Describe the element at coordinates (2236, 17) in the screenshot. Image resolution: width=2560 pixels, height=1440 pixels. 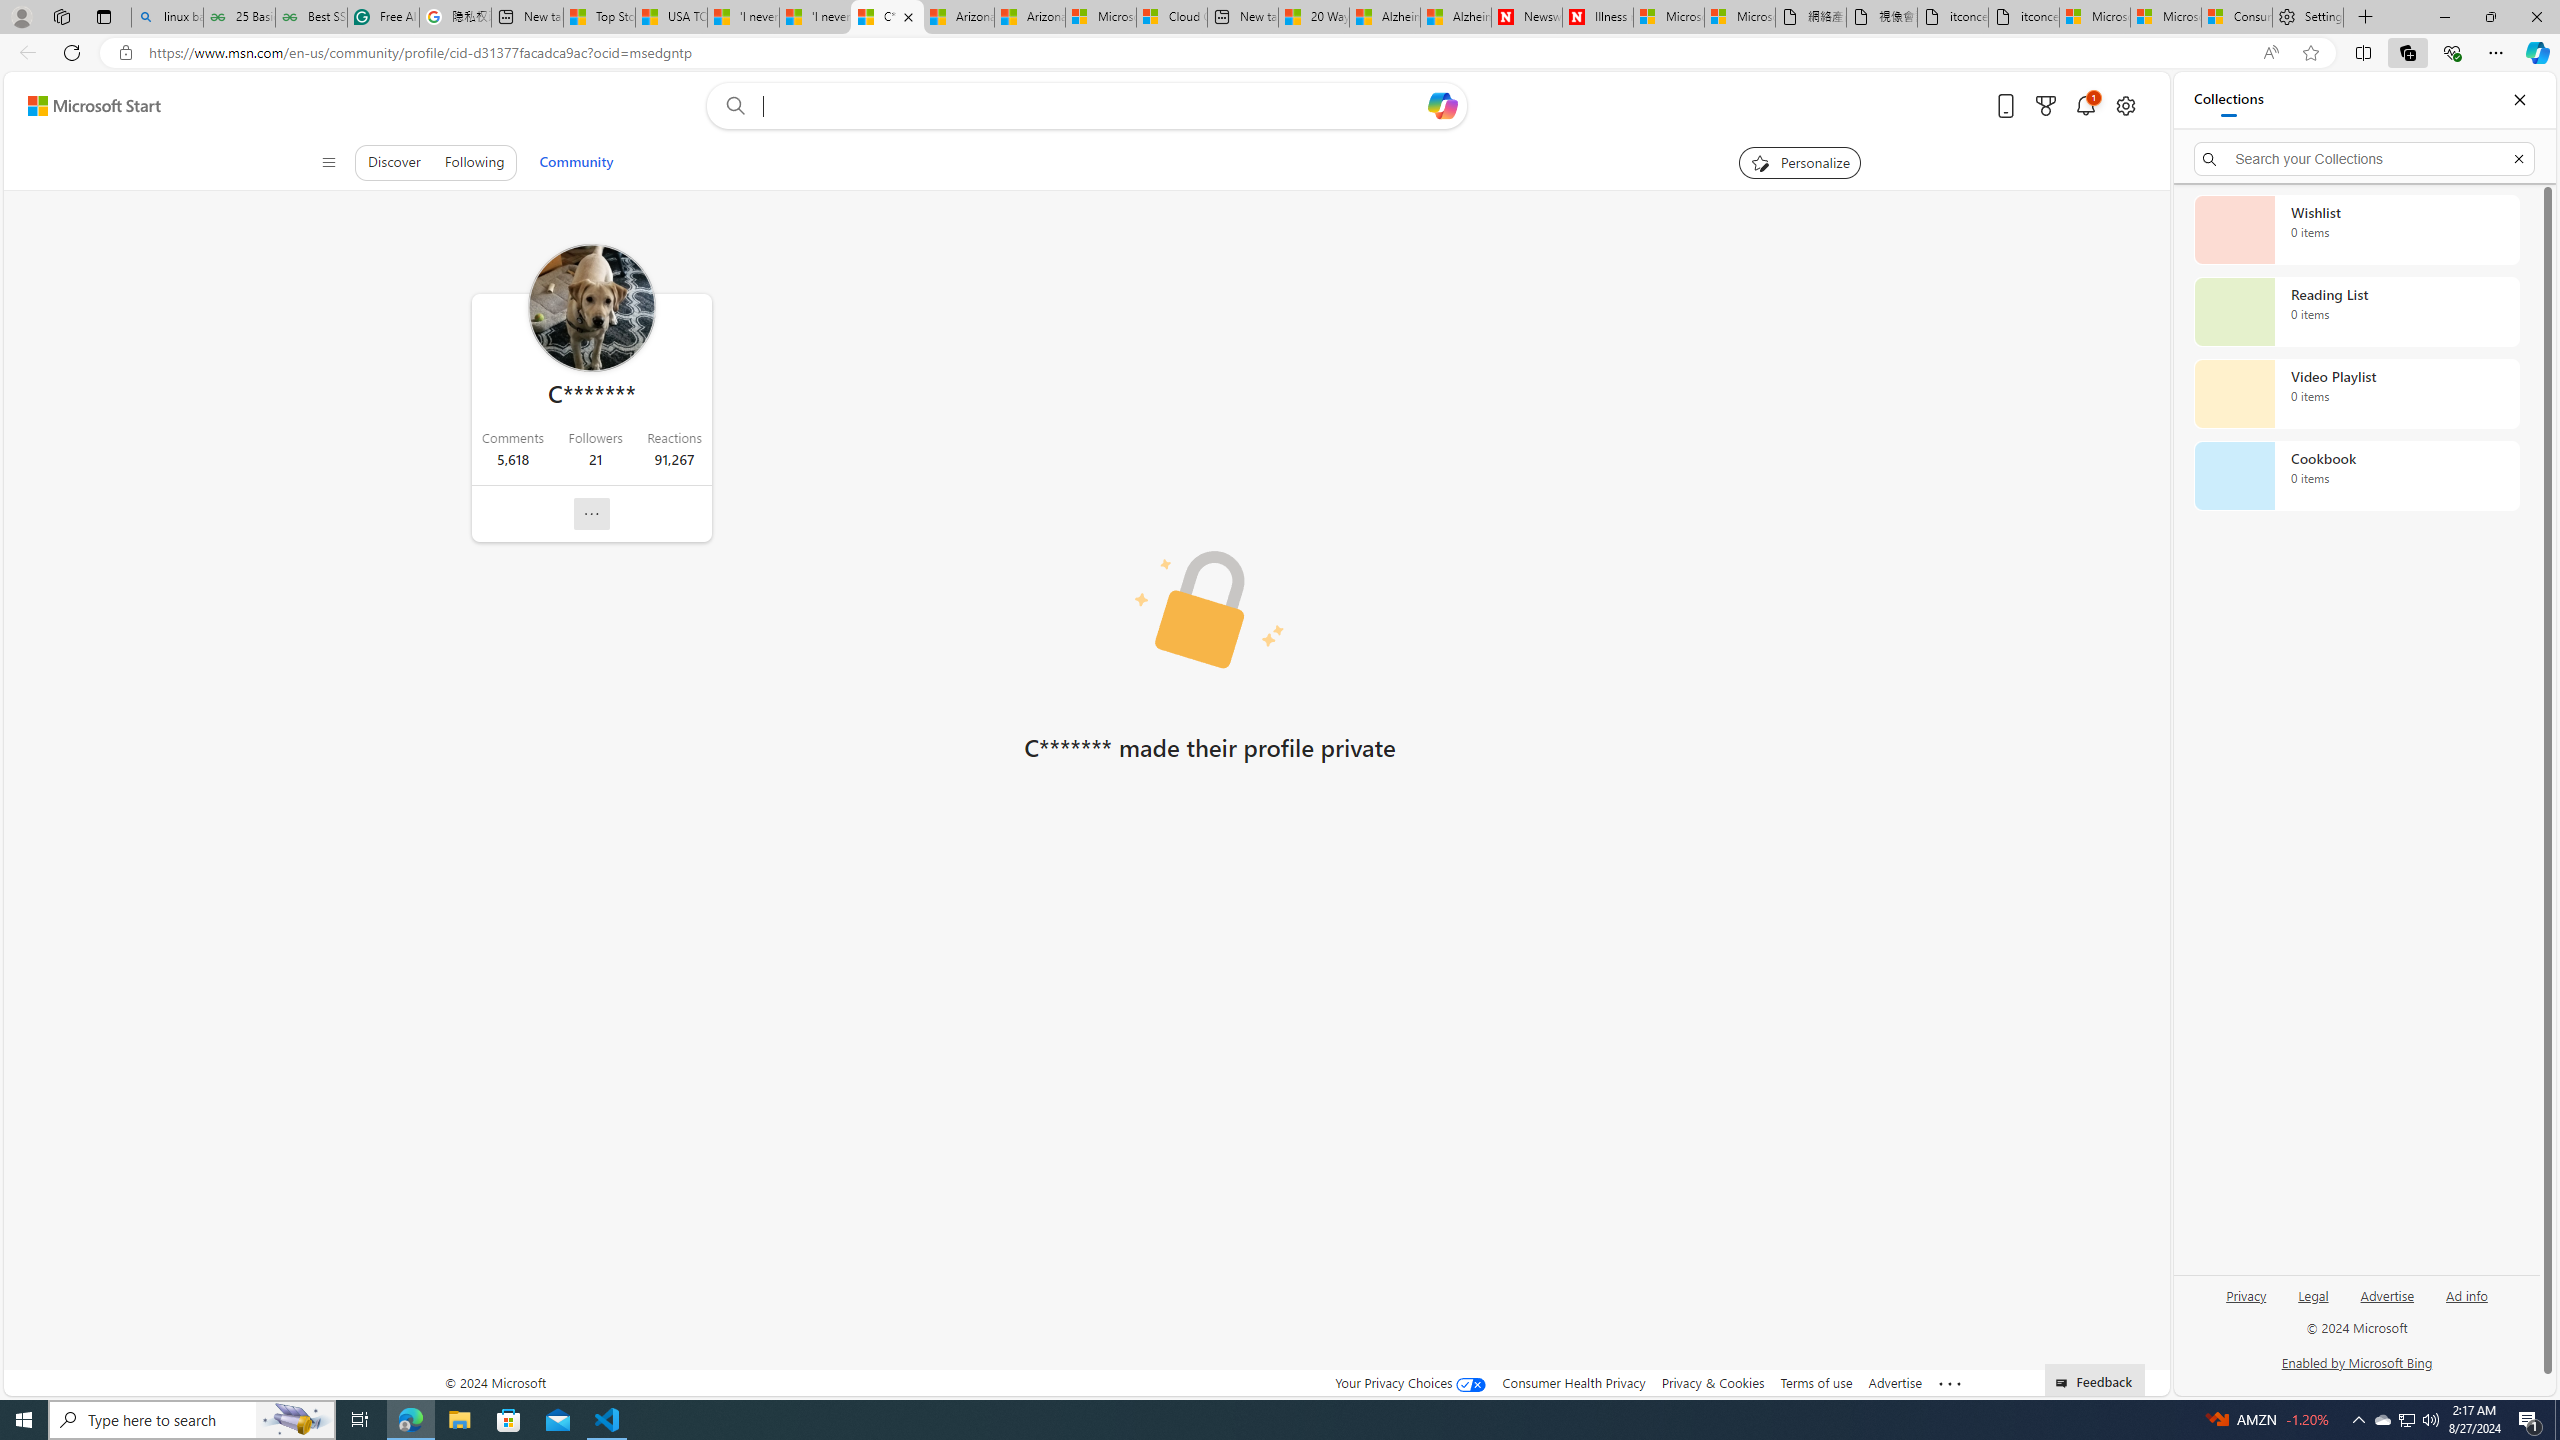
I see `Consumer Health Data Privacy Policy` at that location.